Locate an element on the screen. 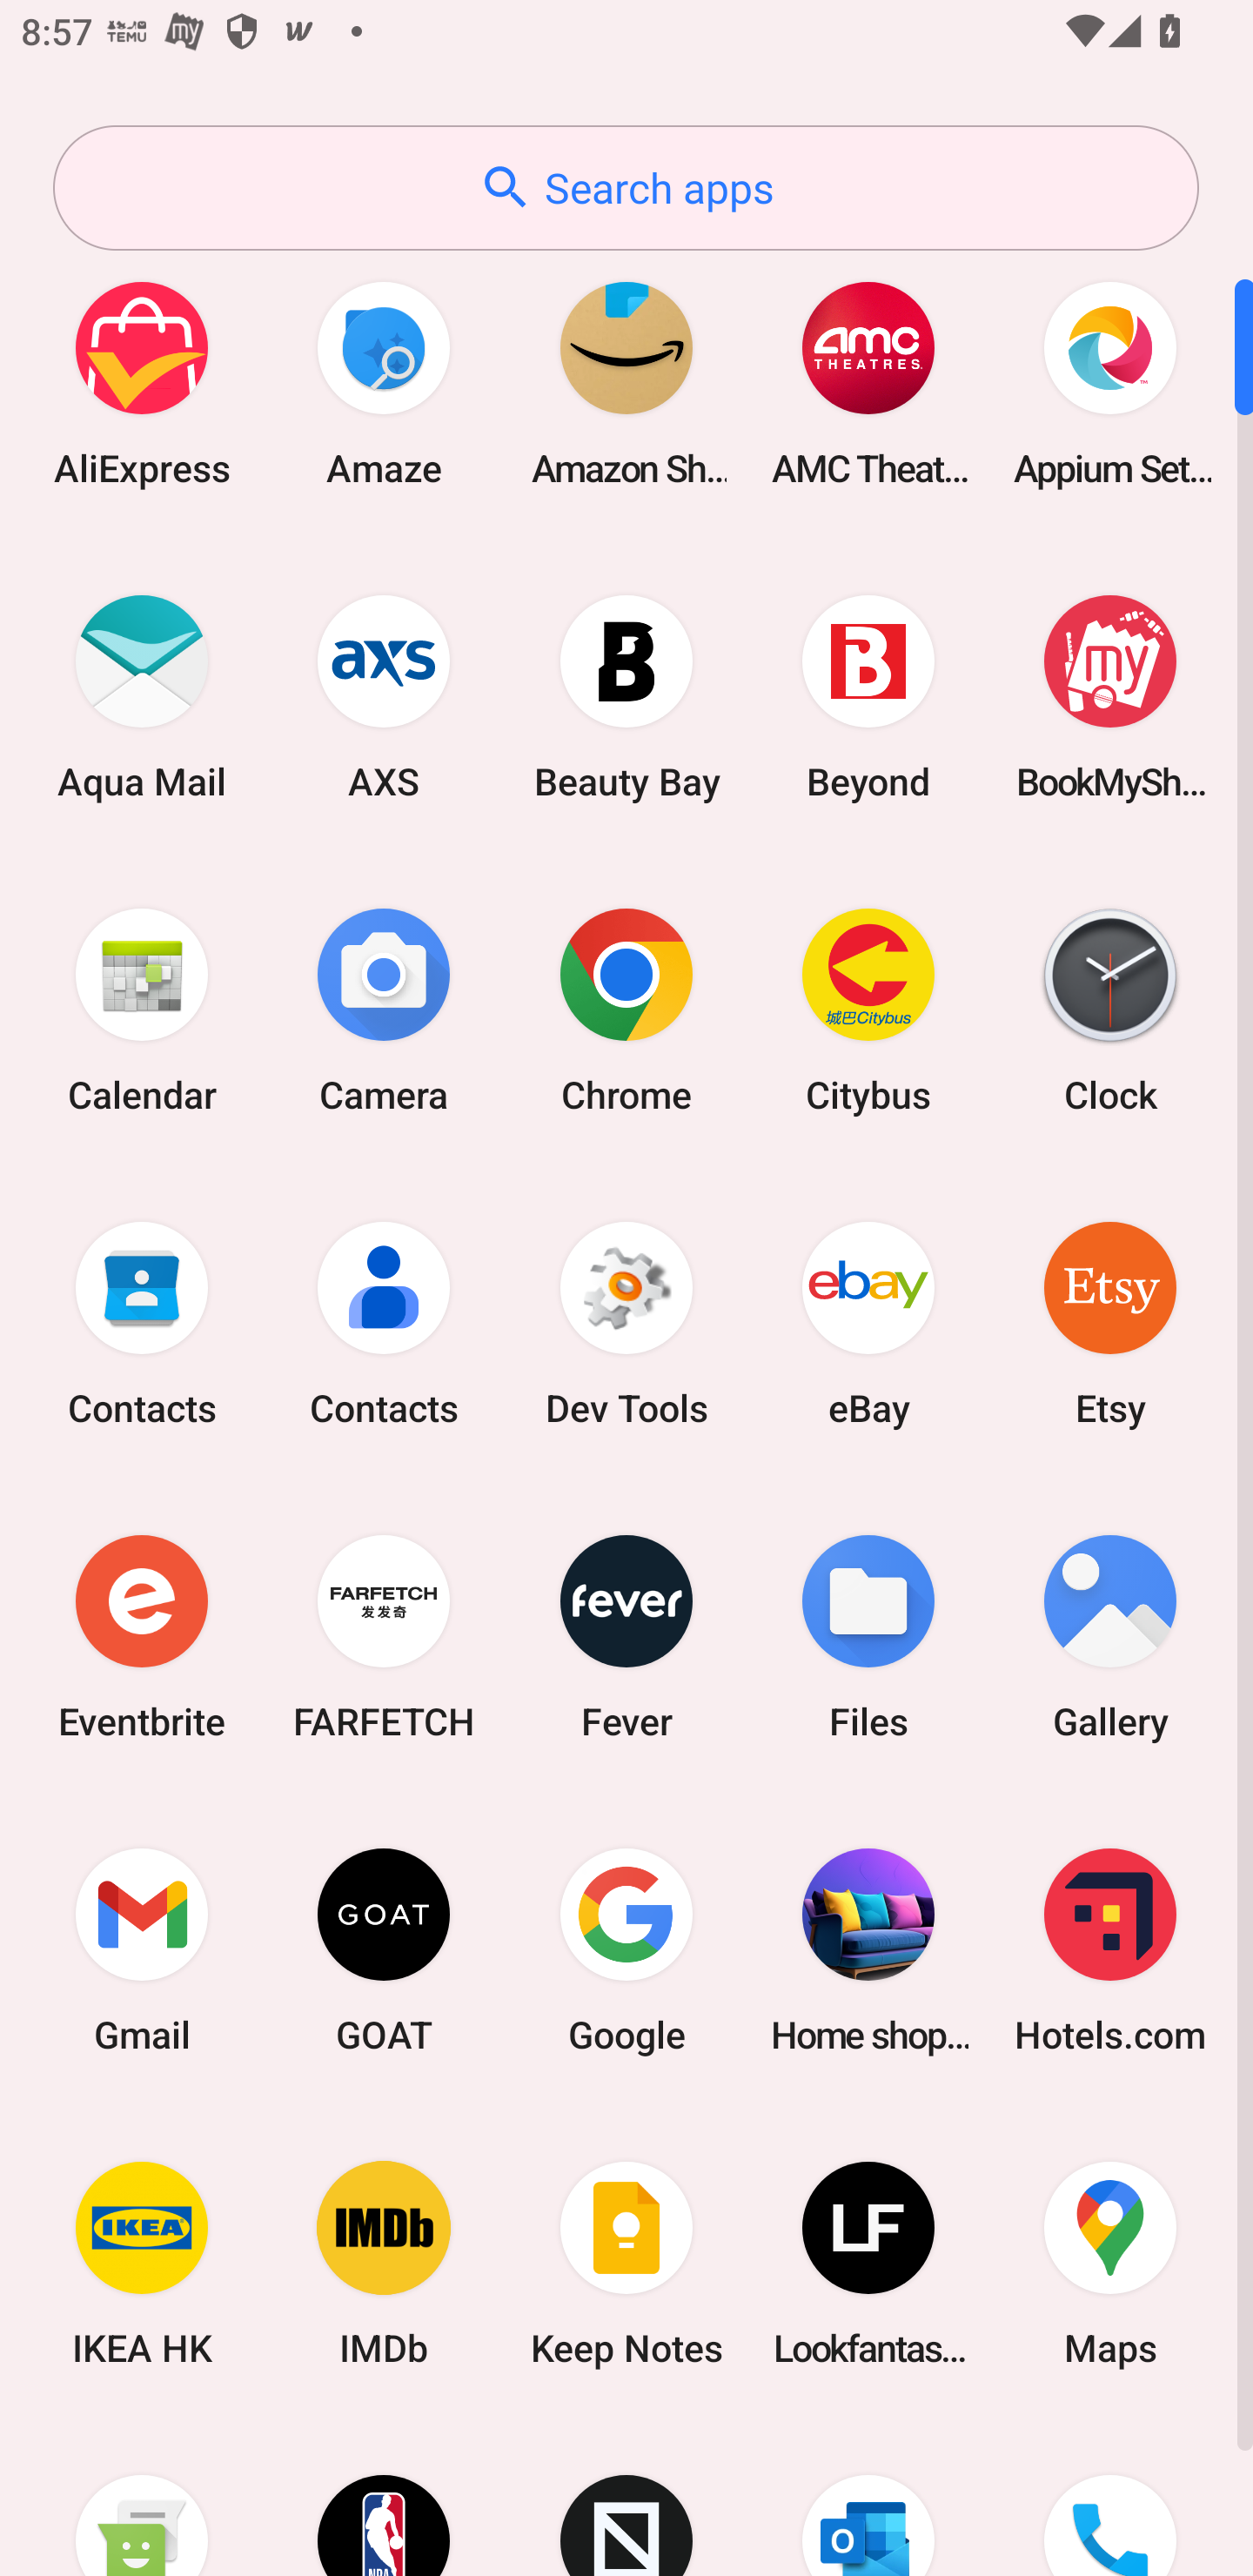  Citybus is located at coordinates (868, 1010).